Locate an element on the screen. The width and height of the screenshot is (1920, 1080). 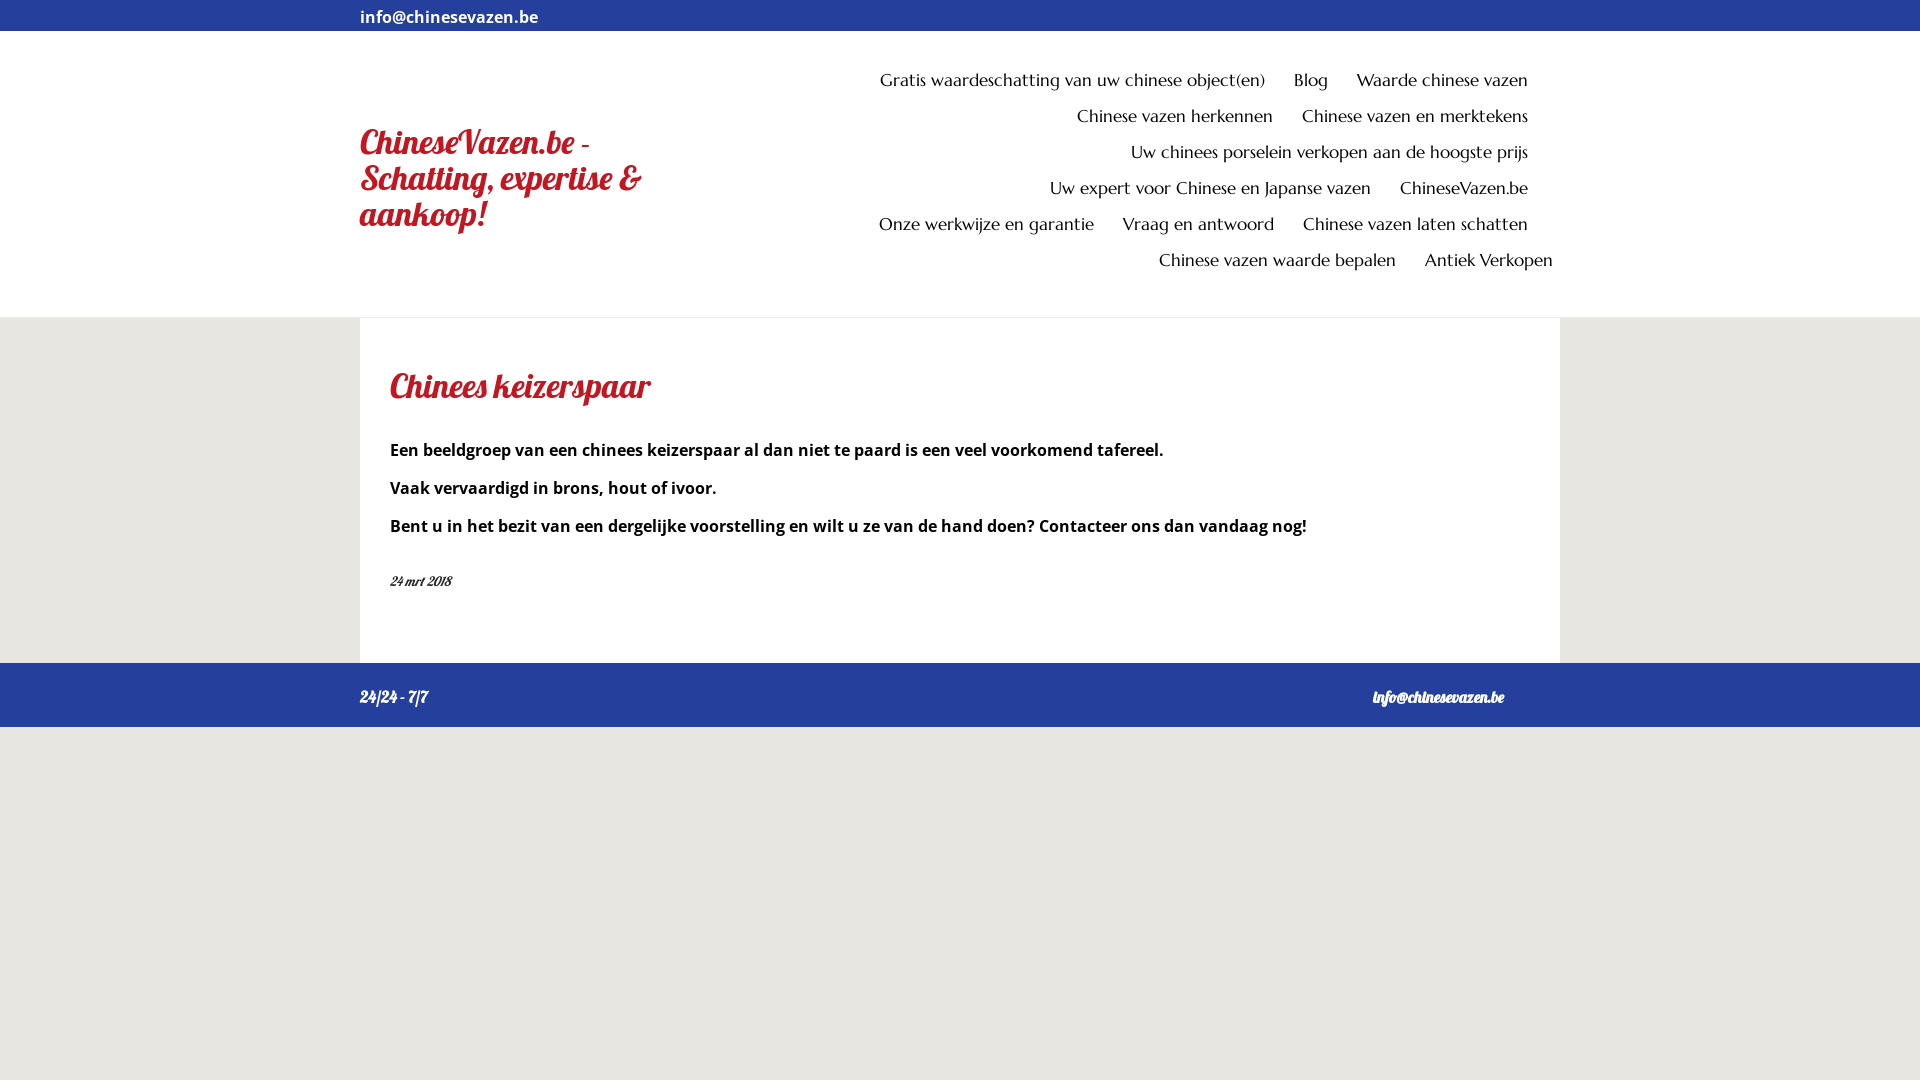
ChineseVazen.be is located at coordinates (1476, 193).